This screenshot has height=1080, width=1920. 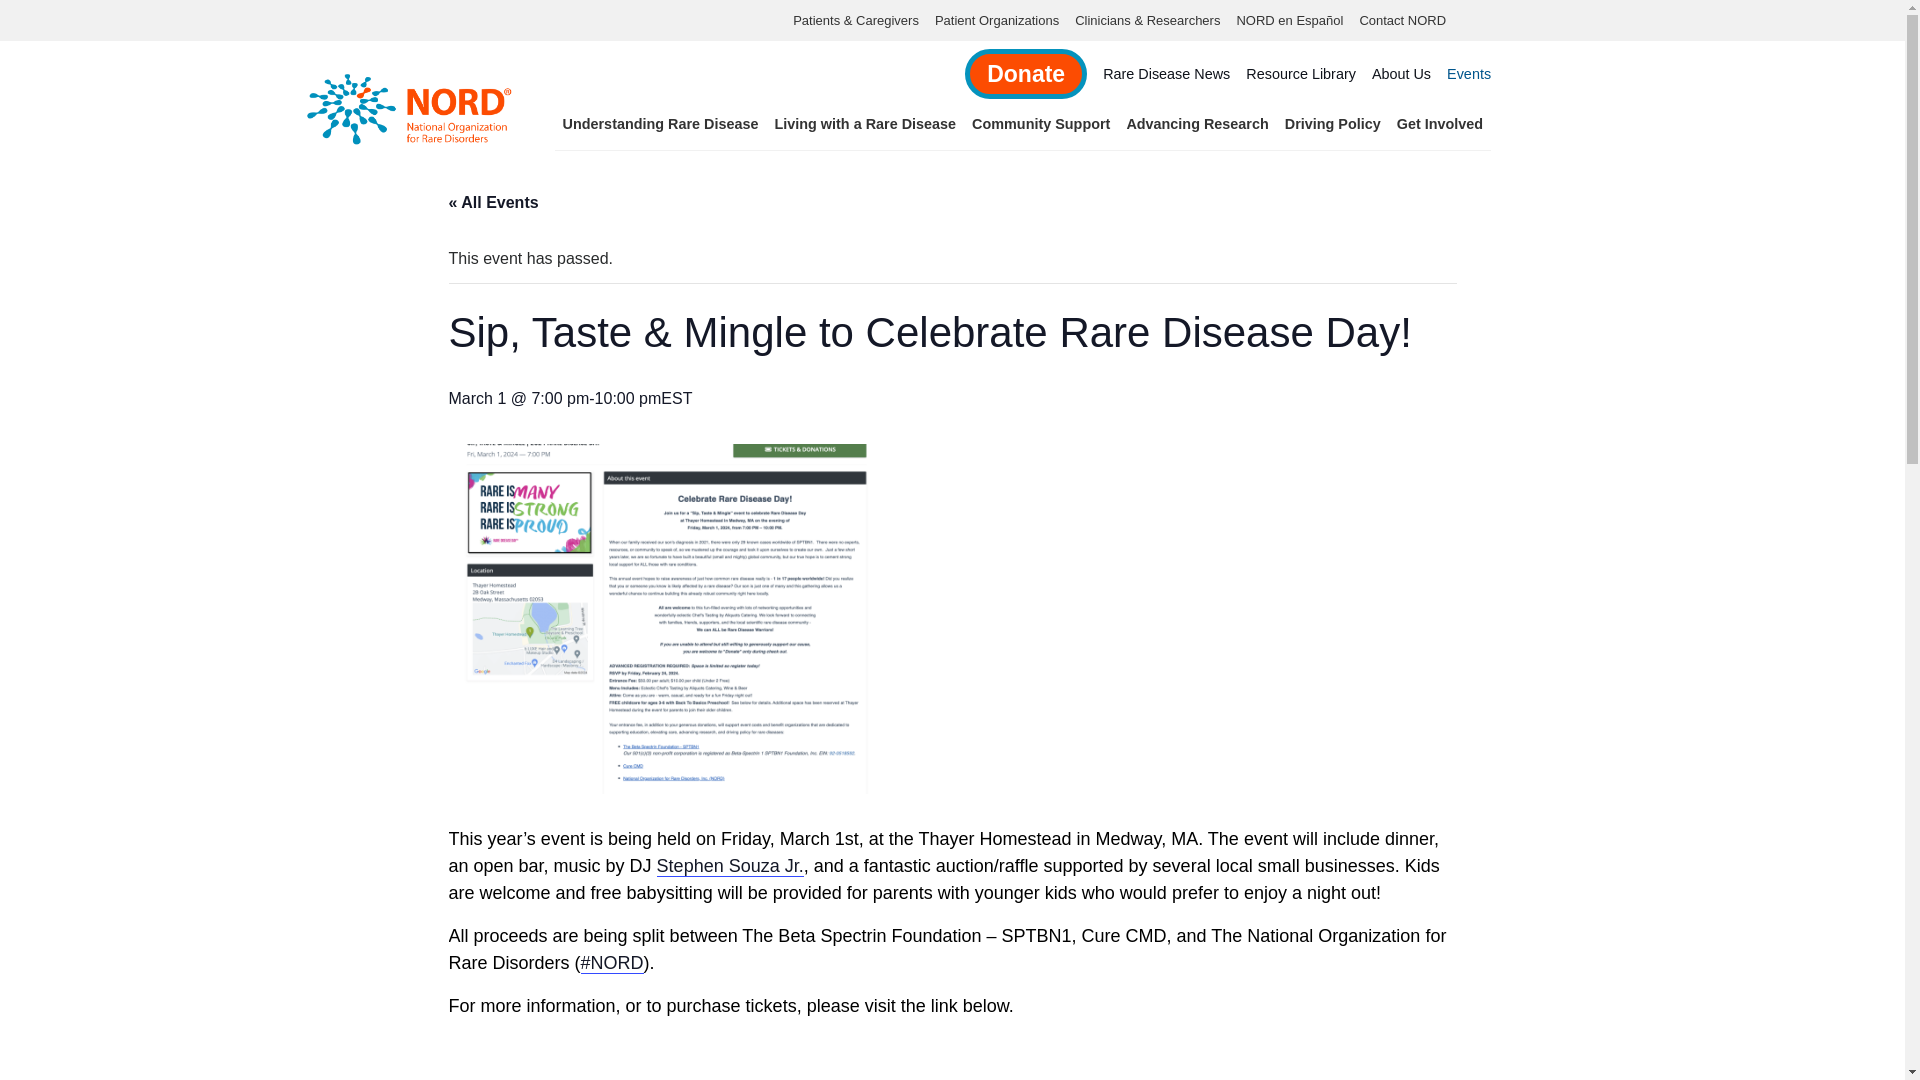 What do you see at coordinates (660, 124) in the screenshot?
I see `Understanding Rare Disease` at bounding box center [660, 124].